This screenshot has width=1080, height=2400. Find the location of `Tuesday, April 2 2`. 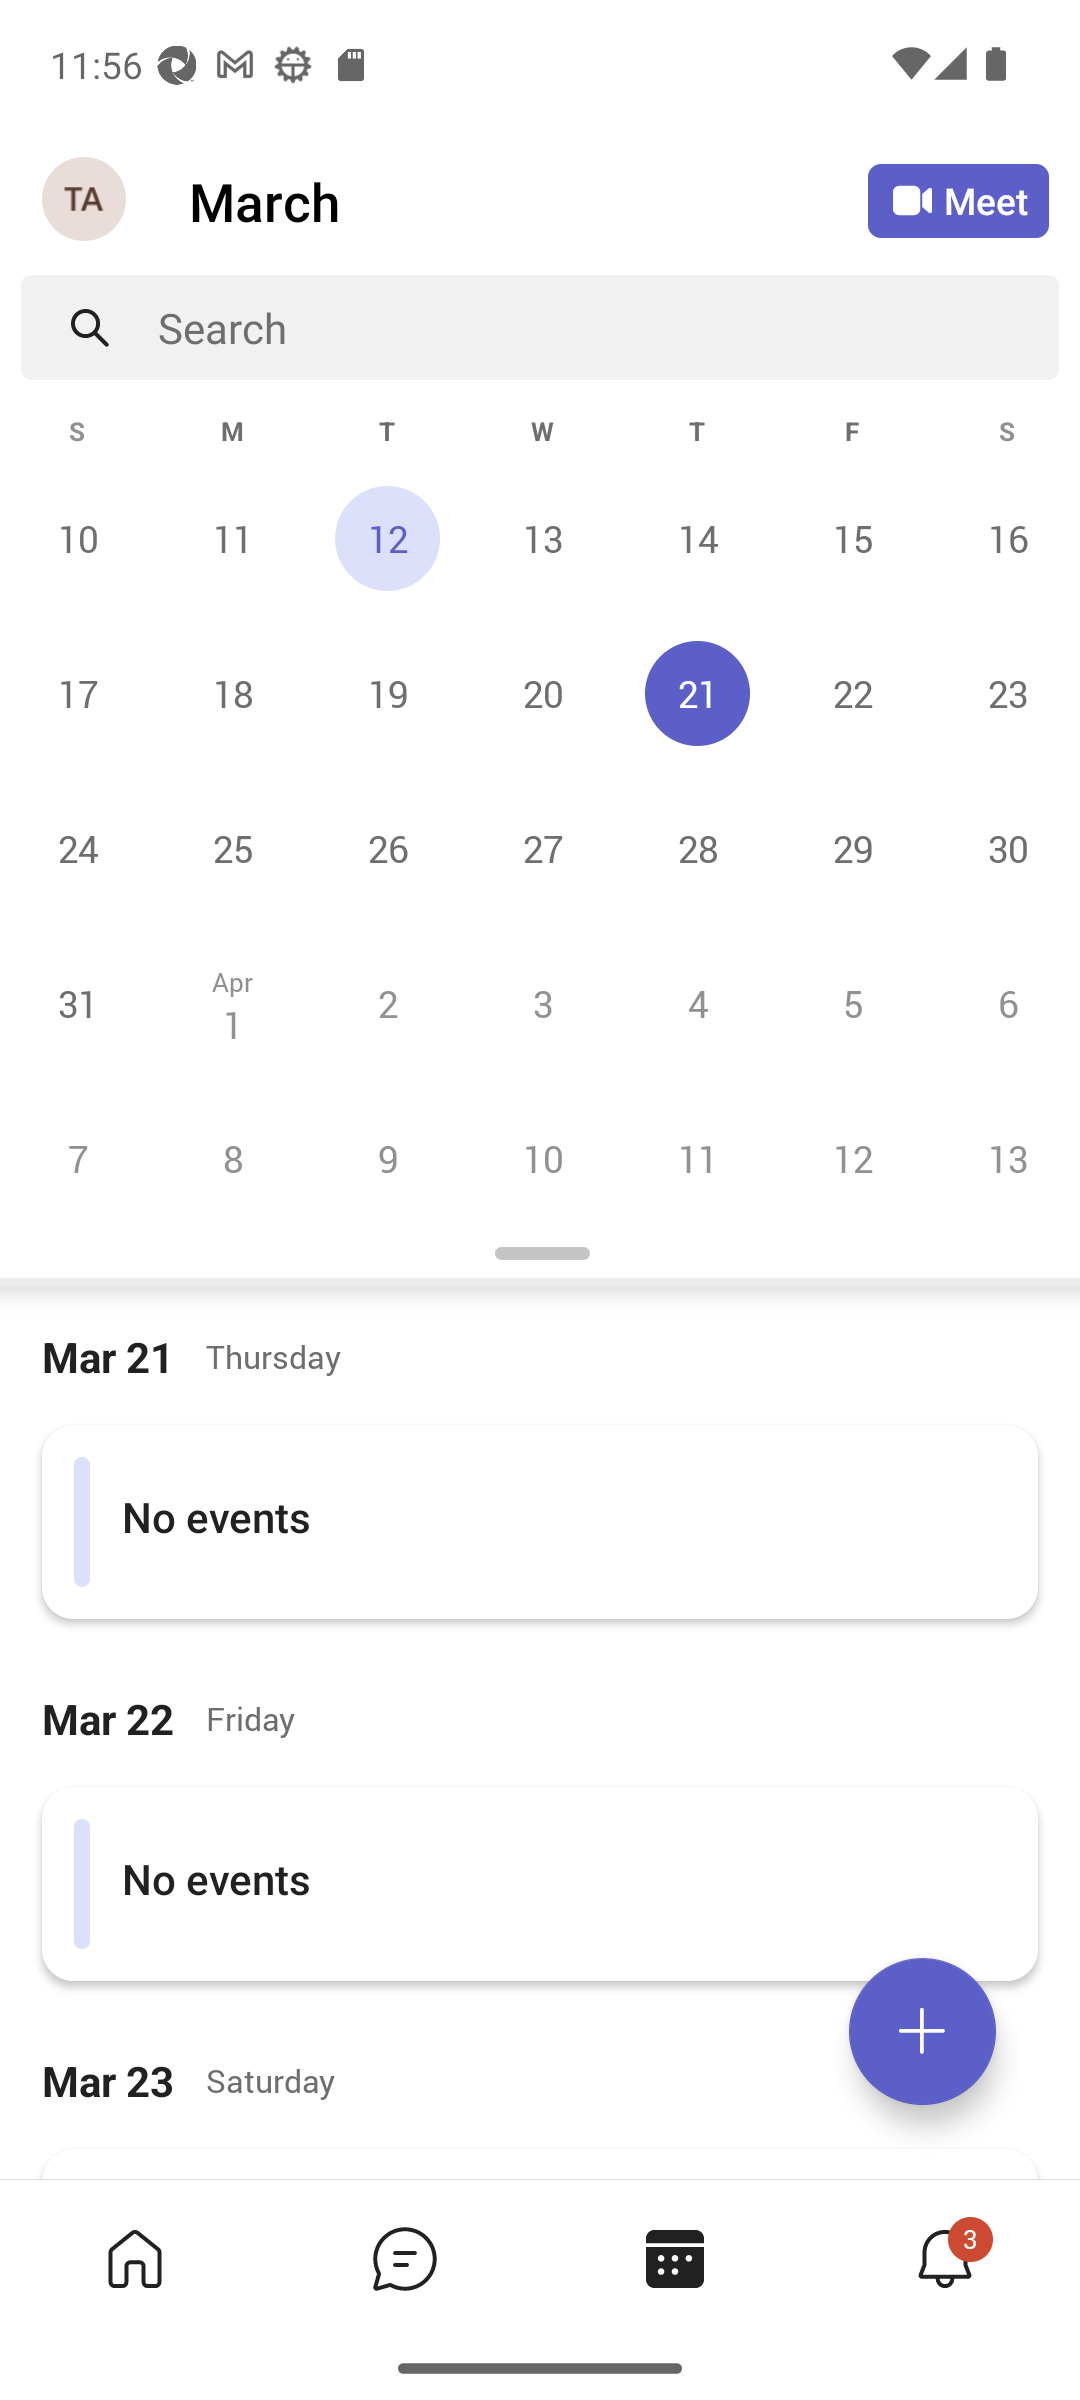

Tuesday, April 2 2 is located at coordinates (387, 1003).